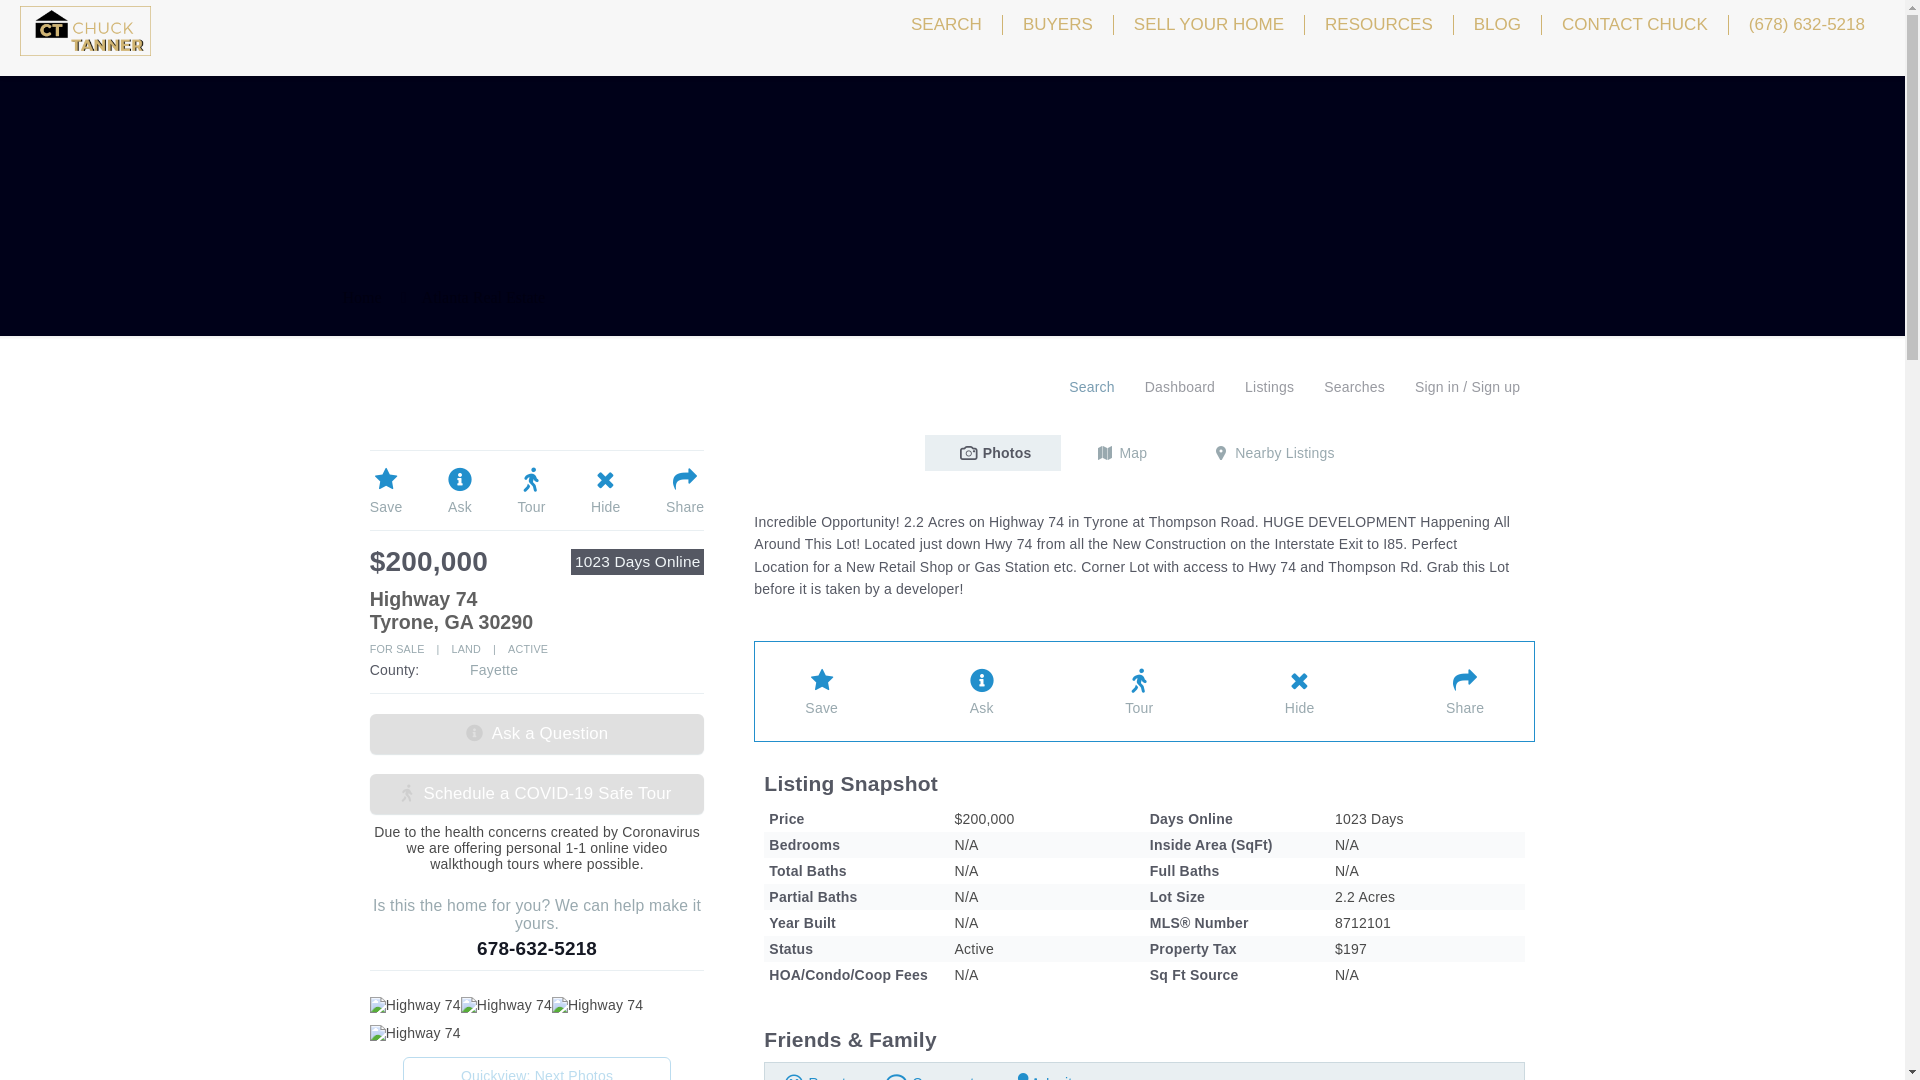 Image resolution: width=1920 pixels, height=1080 pixels. What do you see at coordinates (1270, 388) in the screenshot?
I see `Listings` at bounding box center [1270, 388].